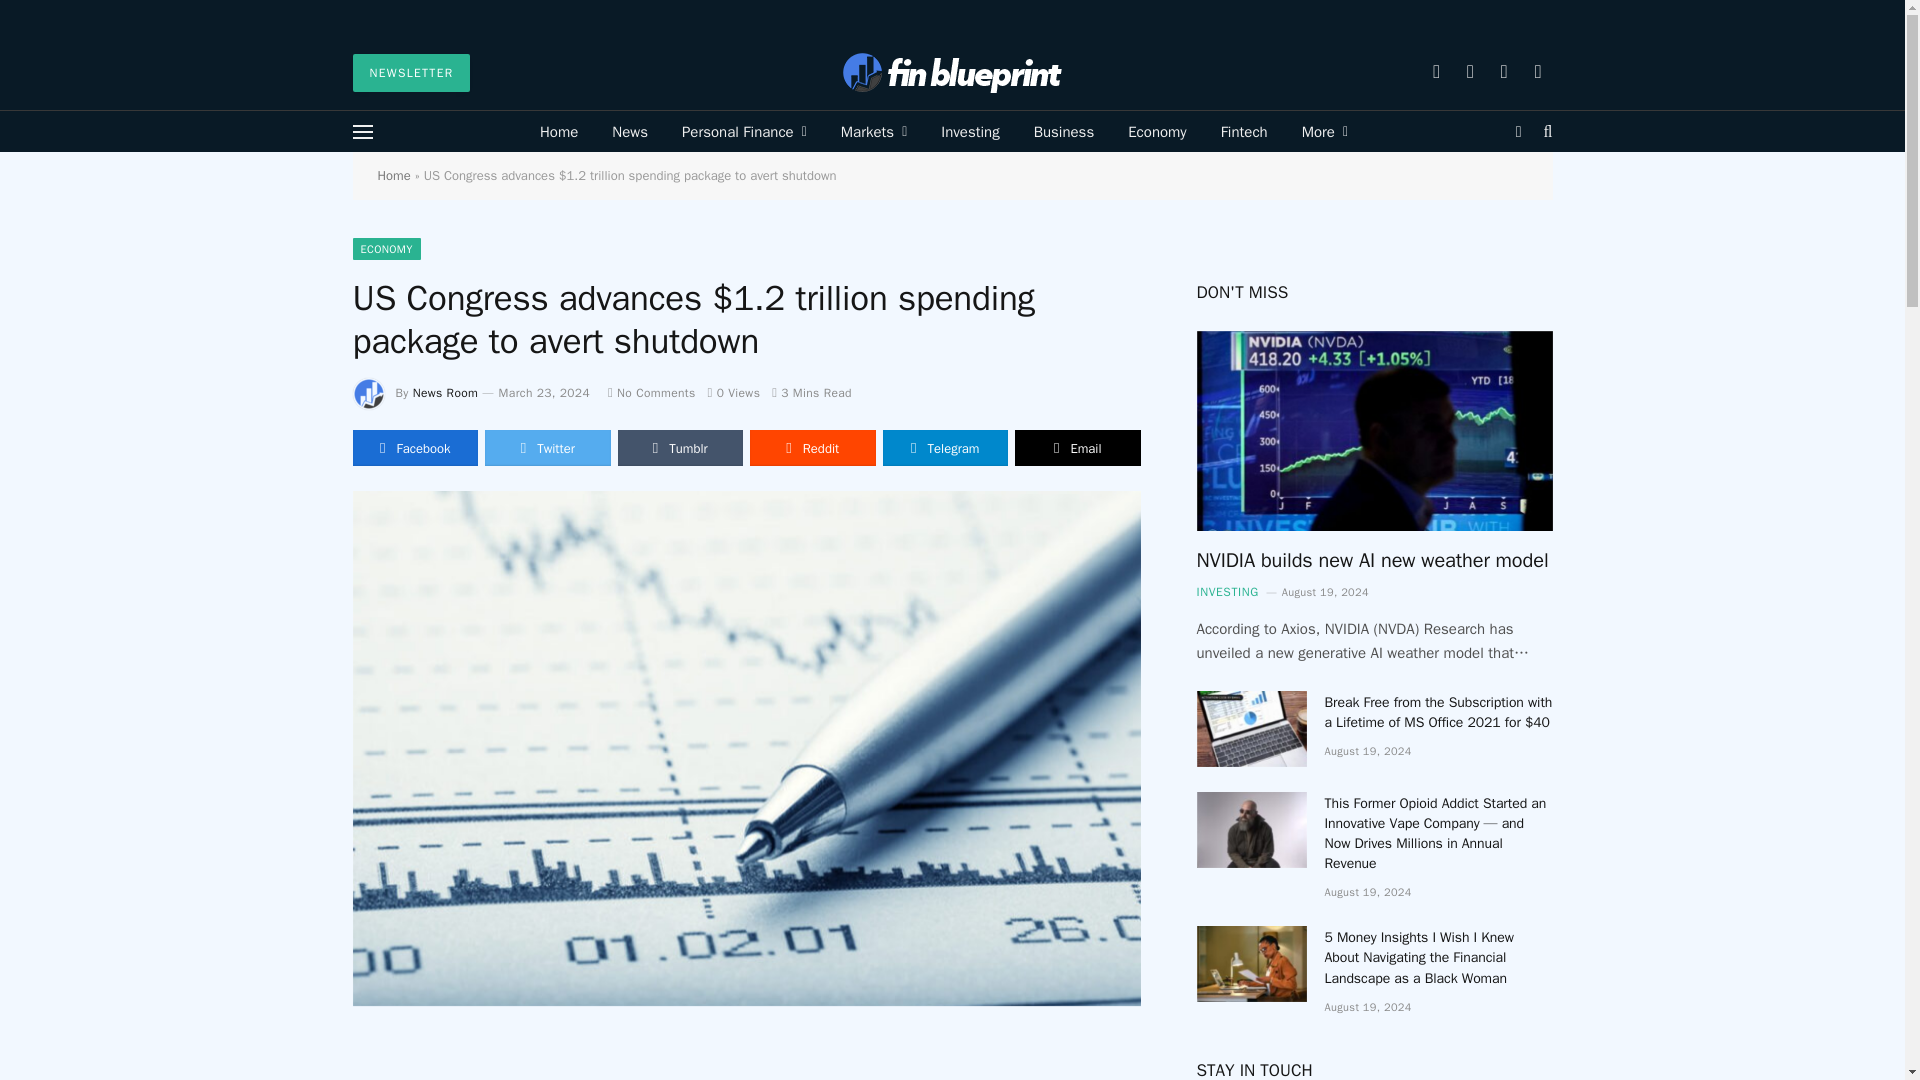 This screenshot has width=1920, height=1080. What do you see at coordinates (1518, 132) in the screenshot?
I see `Switch to Dark Design - easier on eyes.` at bounding box center [1518, 132].